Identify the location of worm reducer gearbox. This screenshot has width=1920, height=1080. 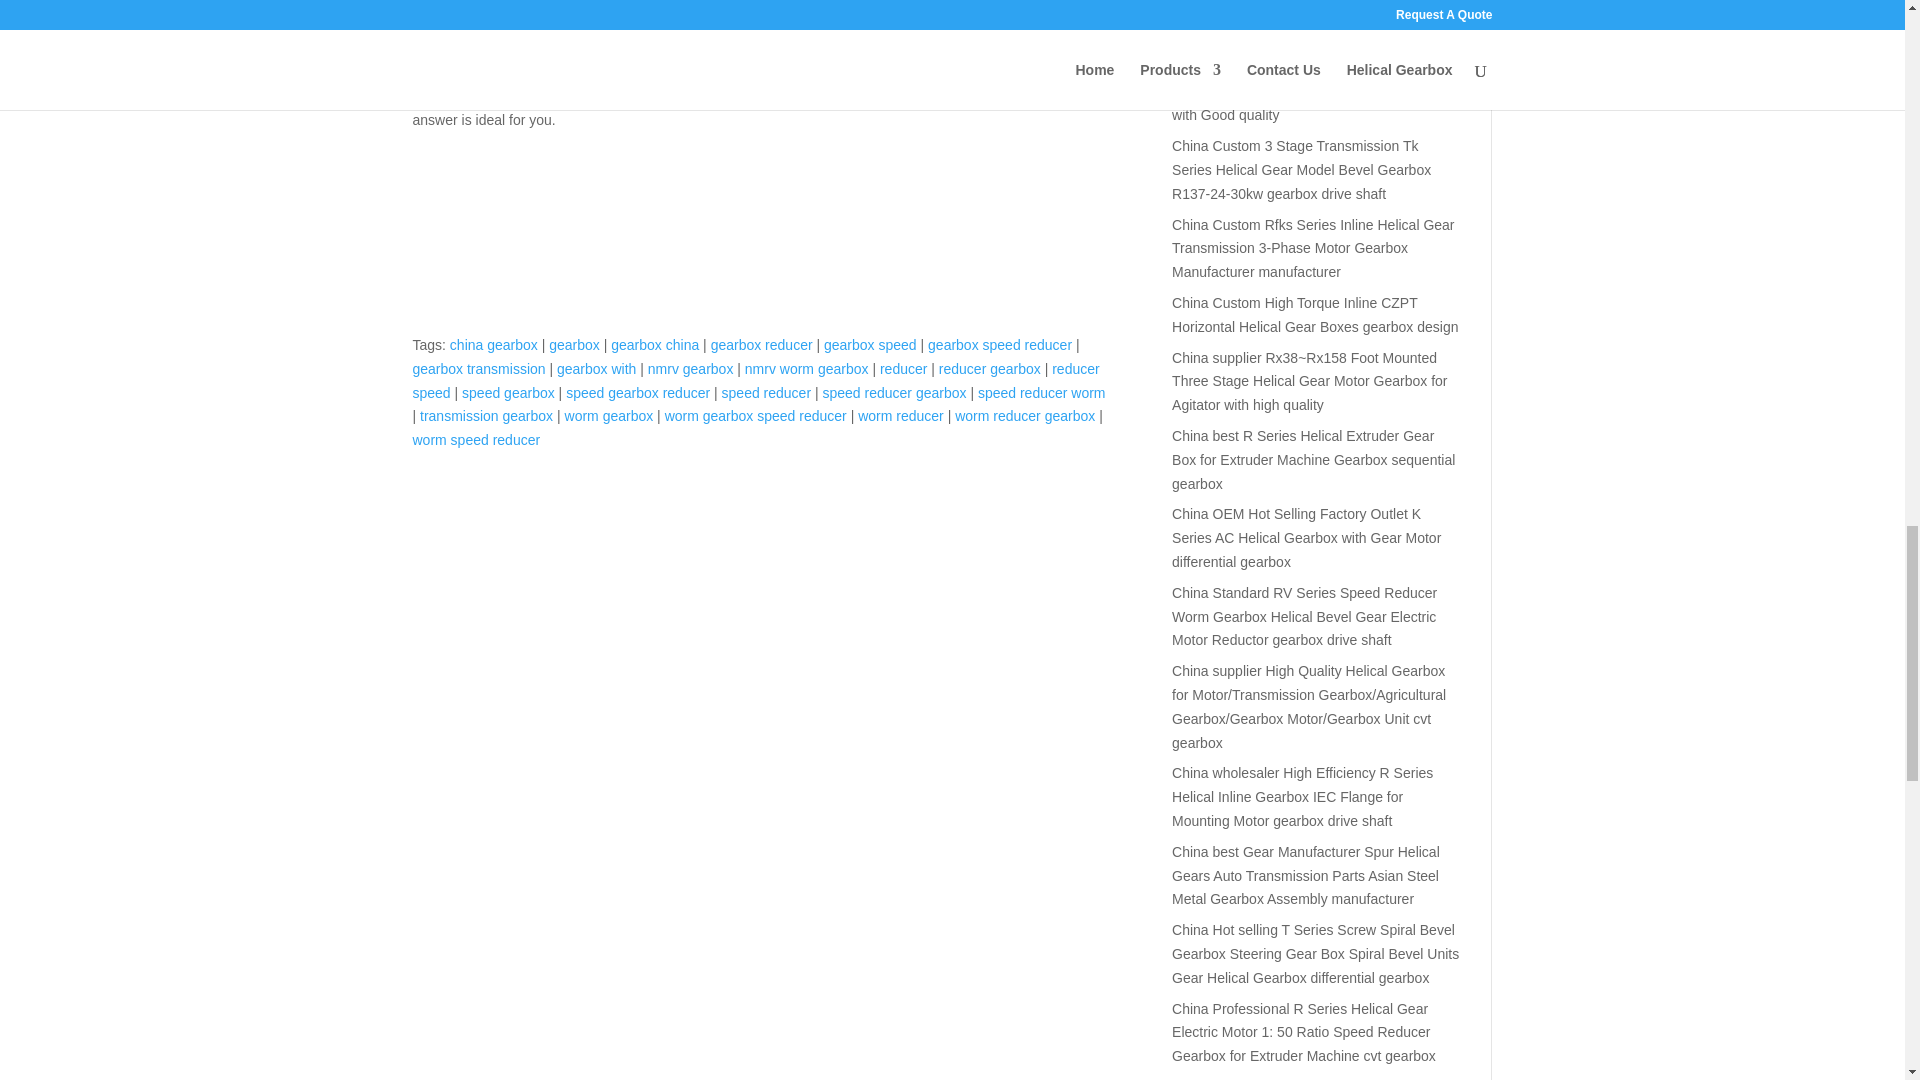
(1024, 416).